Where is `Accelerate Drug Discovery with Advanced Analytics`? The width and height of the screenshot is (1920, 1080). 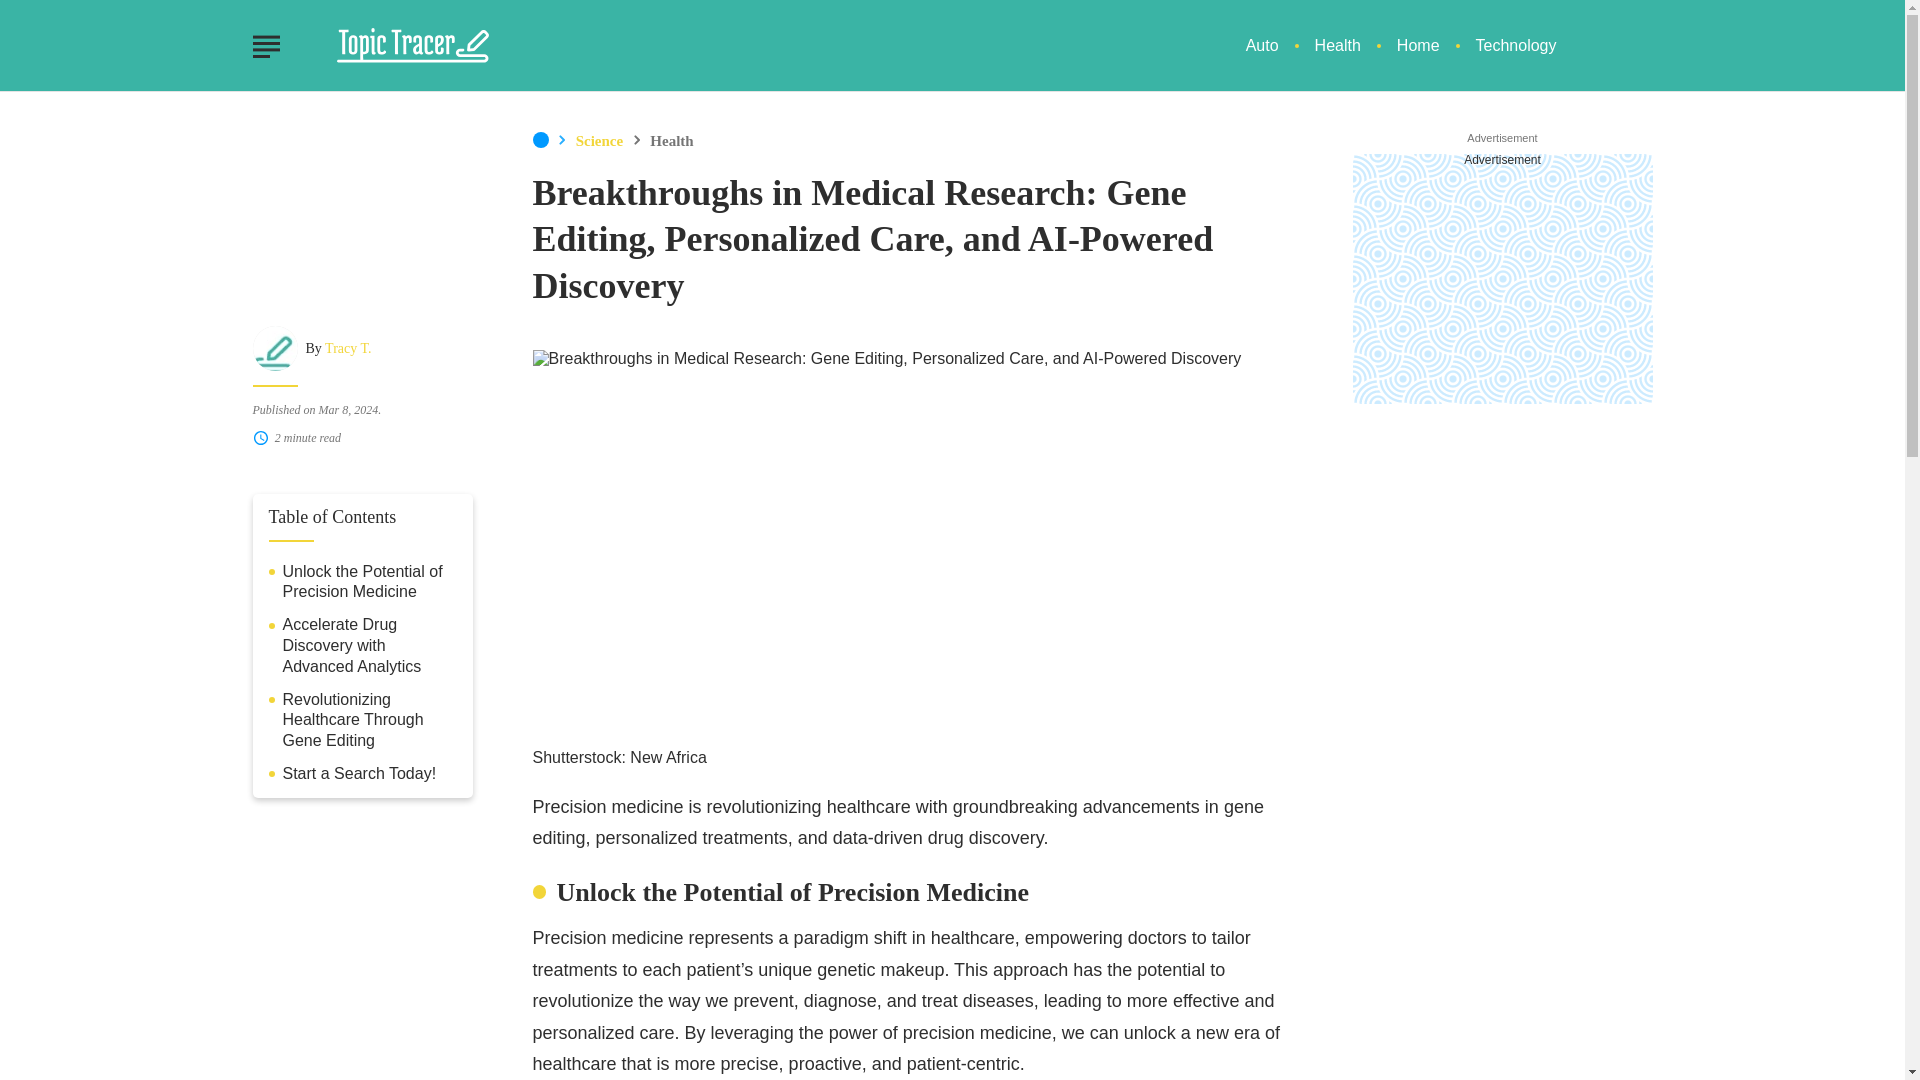
Accelerate Drug Discovery with Advanced Analytics is located at coordinates (369, 646).